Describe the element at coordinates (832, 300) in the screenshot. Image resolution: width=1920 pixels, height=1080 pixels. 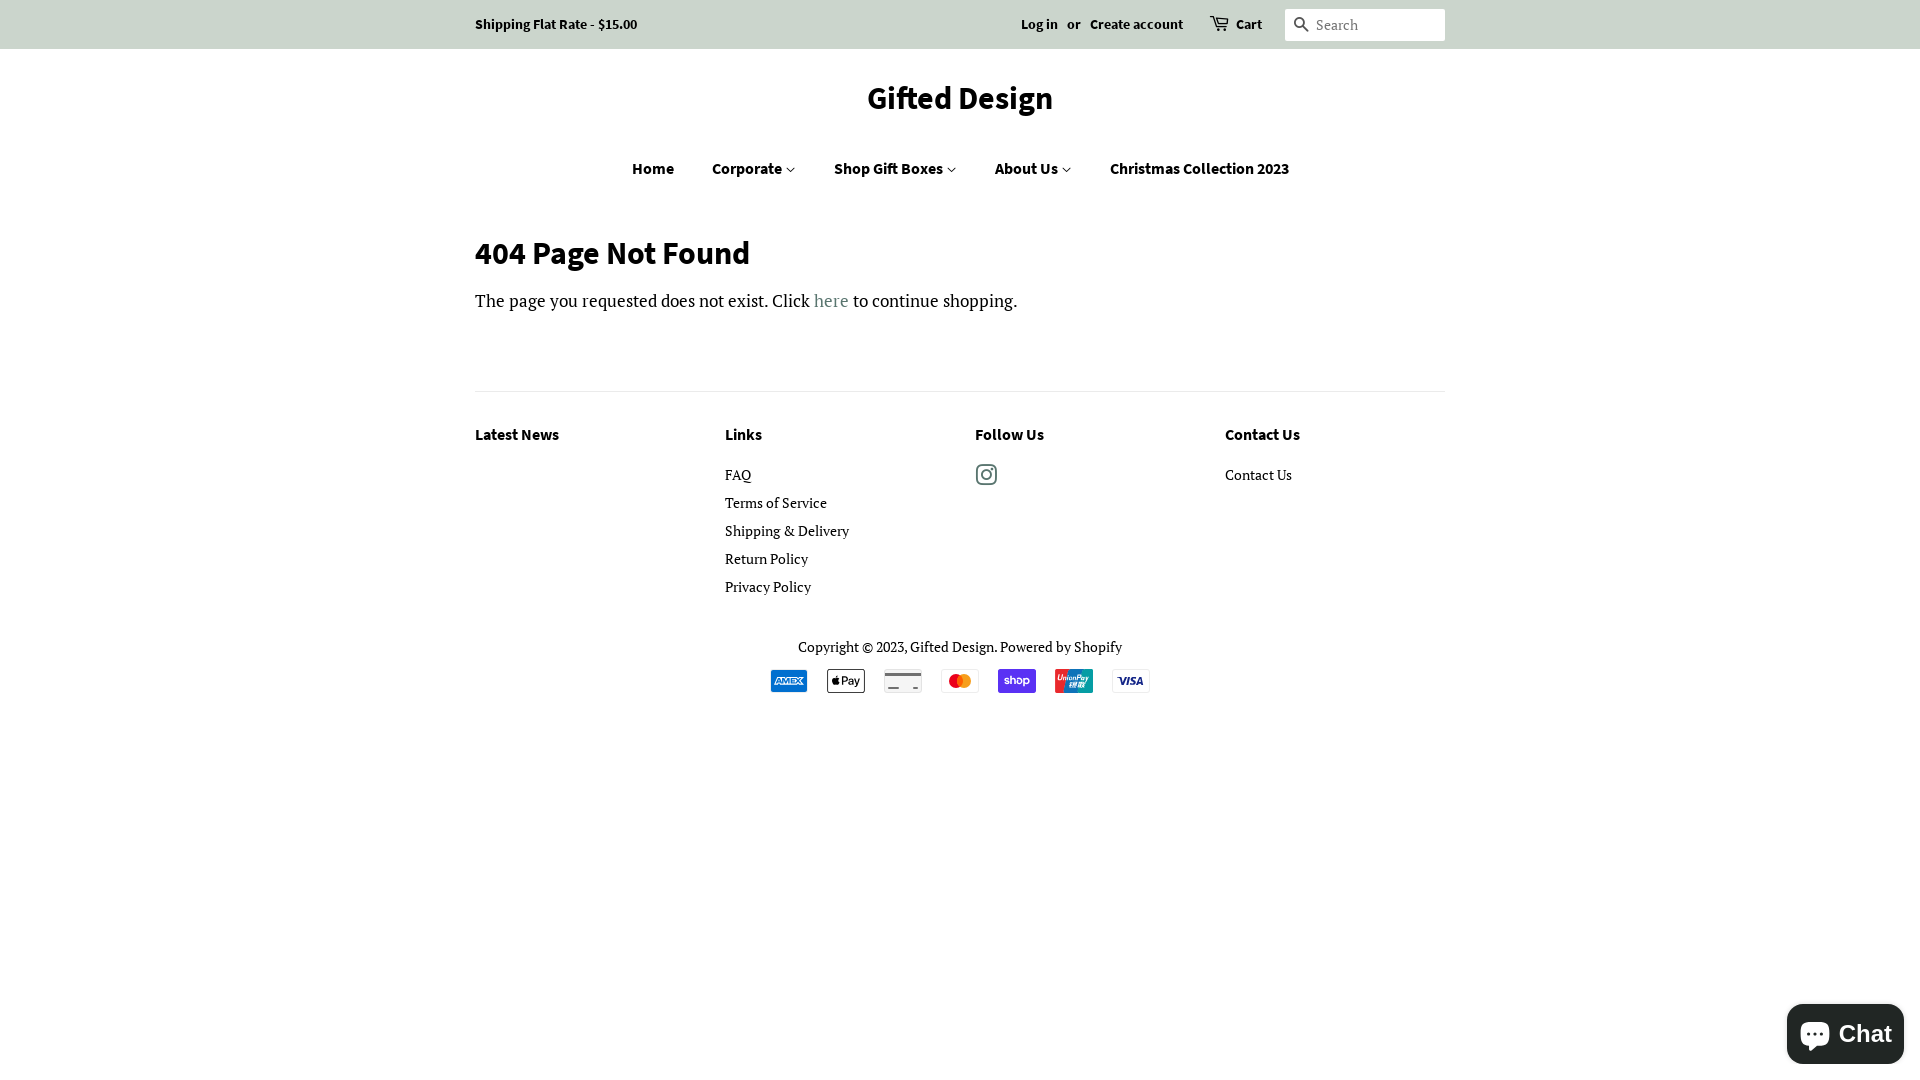
I see `here` at that location.